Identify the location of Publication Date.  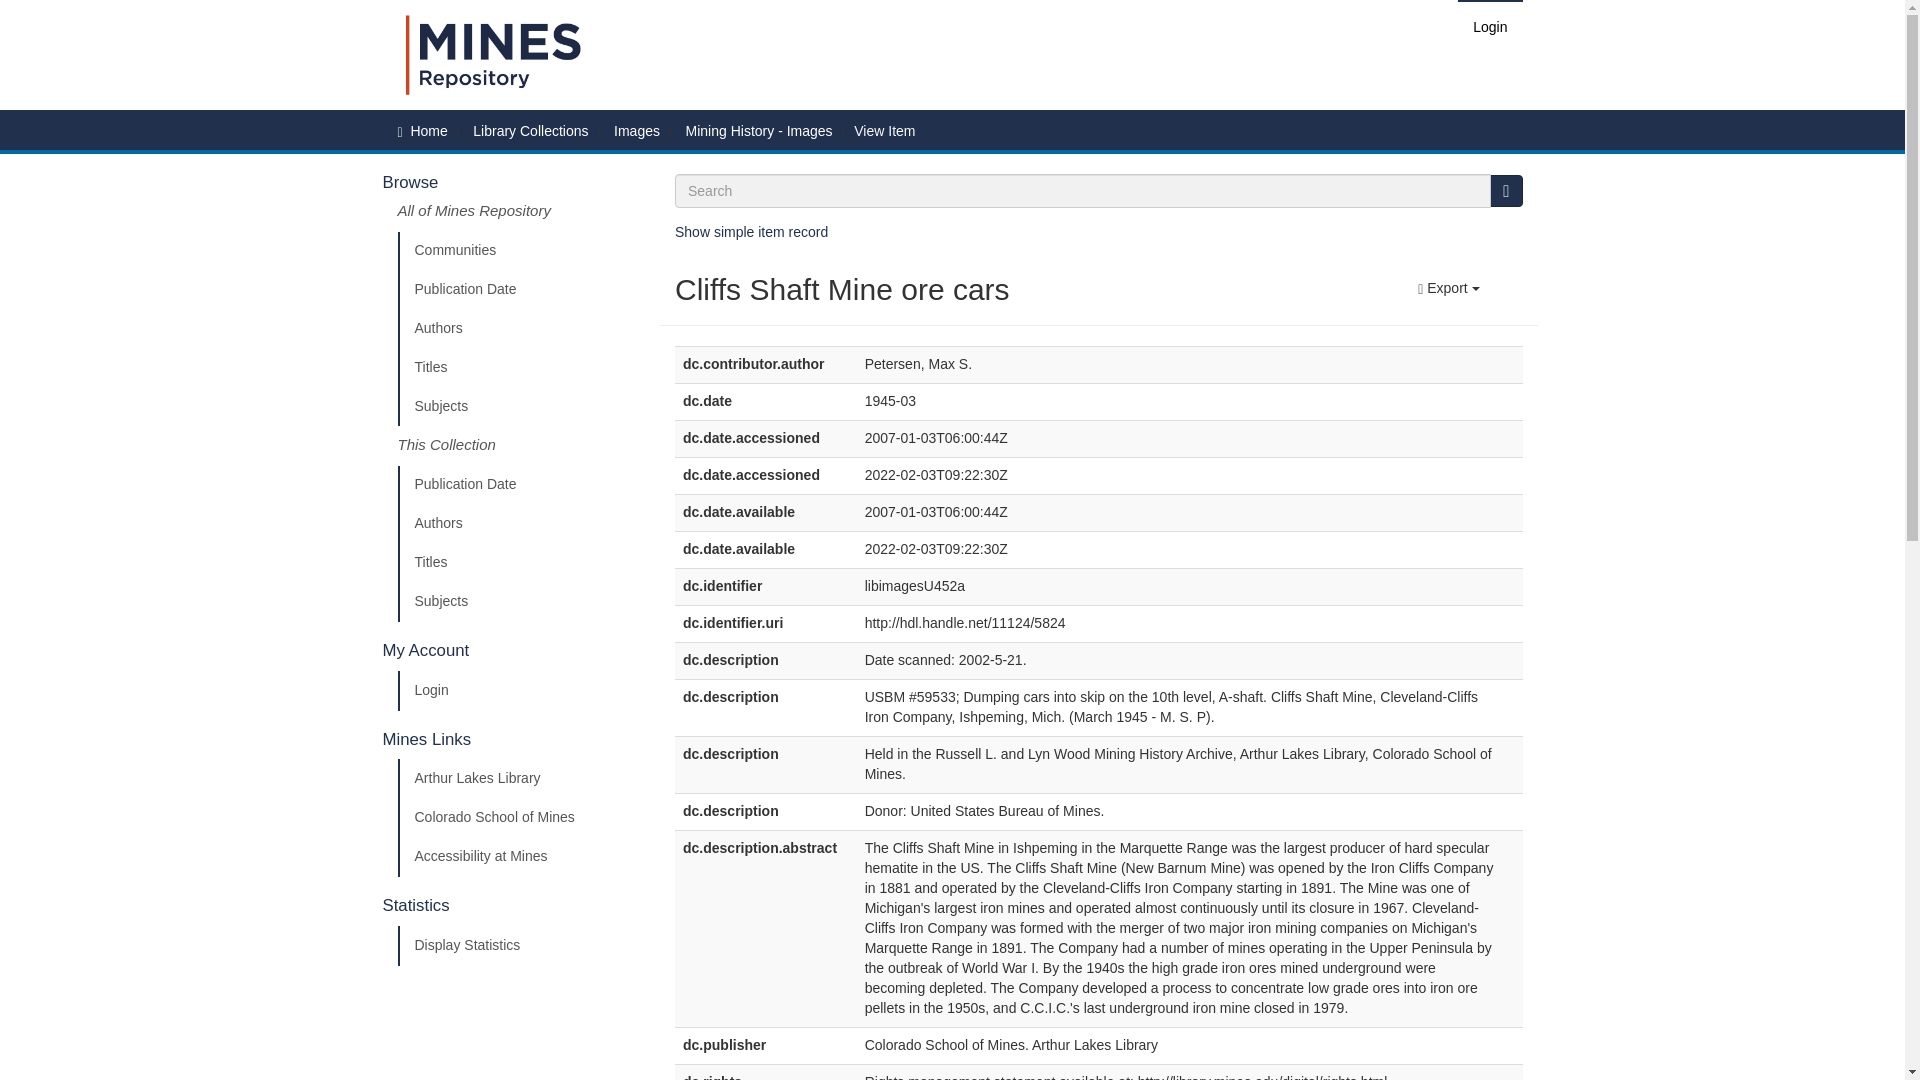
(521, 485).